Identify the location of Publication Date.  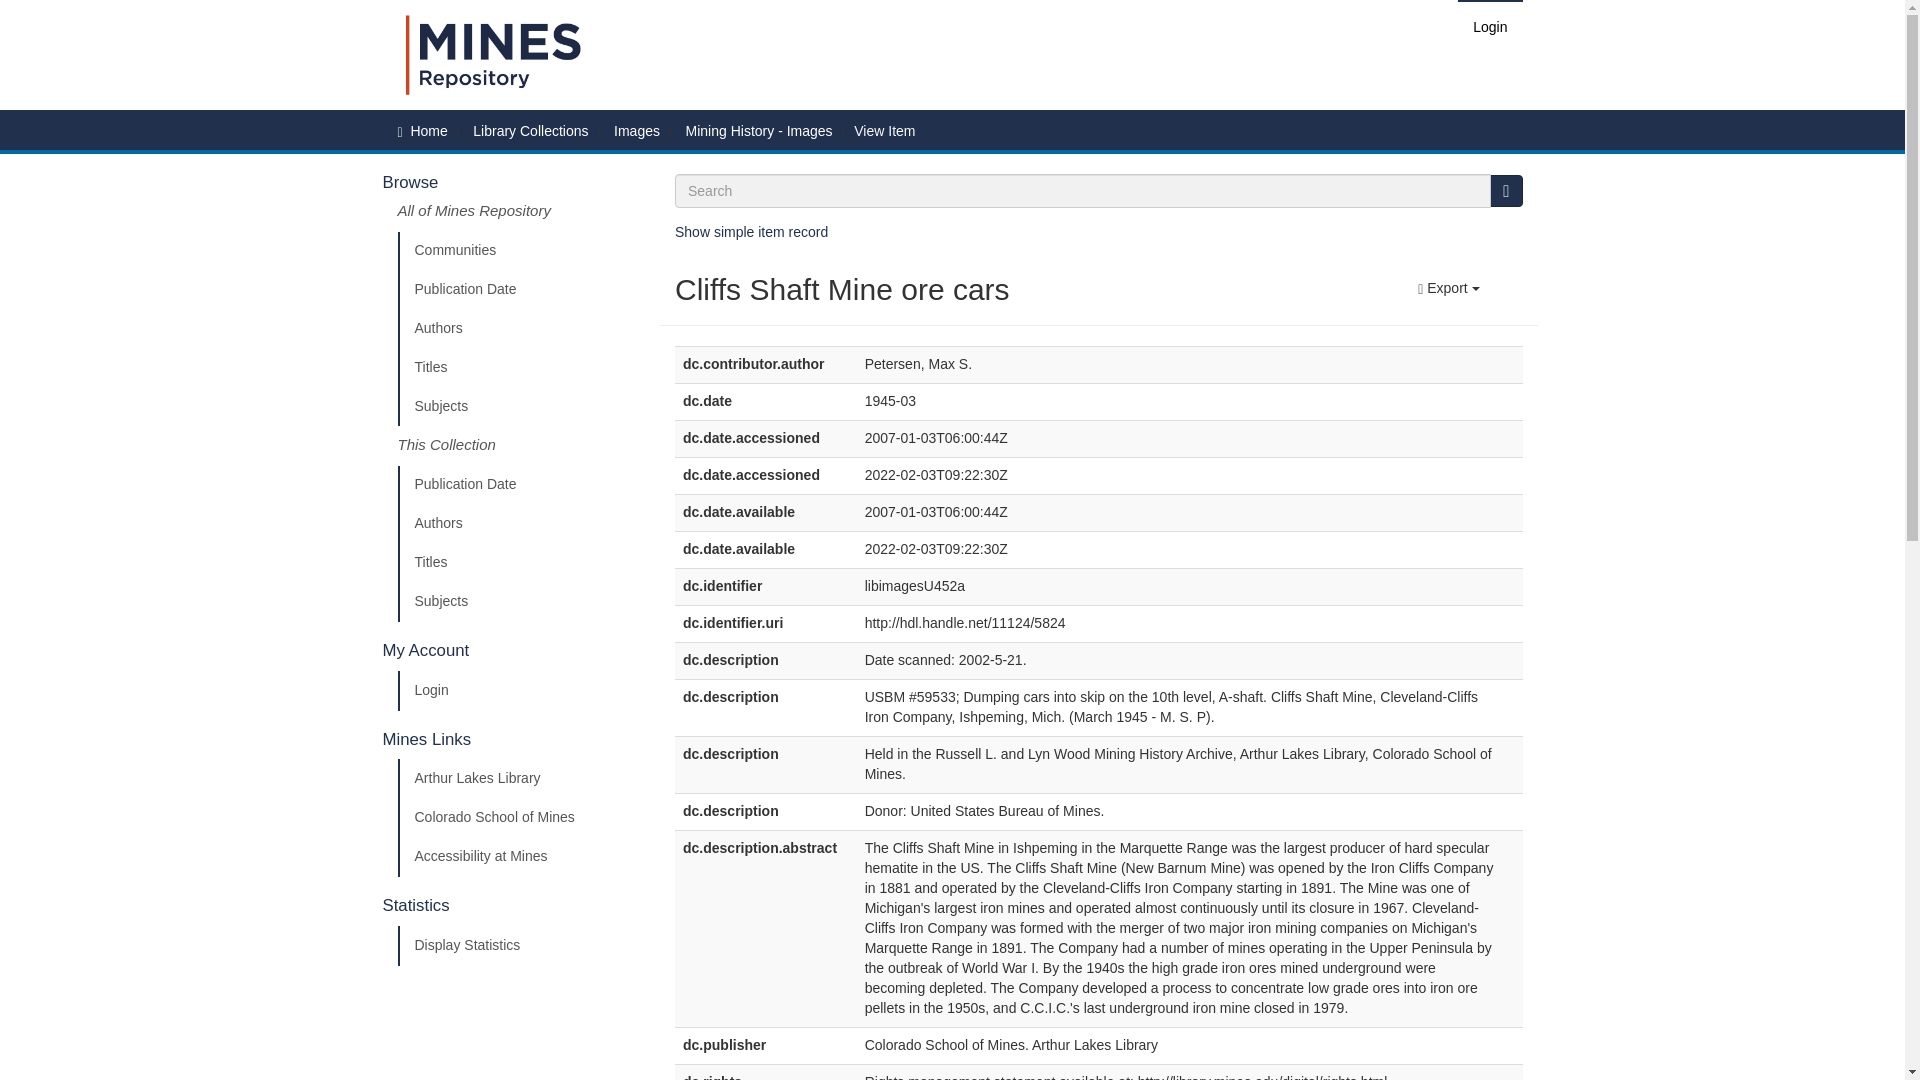
(521, 485).